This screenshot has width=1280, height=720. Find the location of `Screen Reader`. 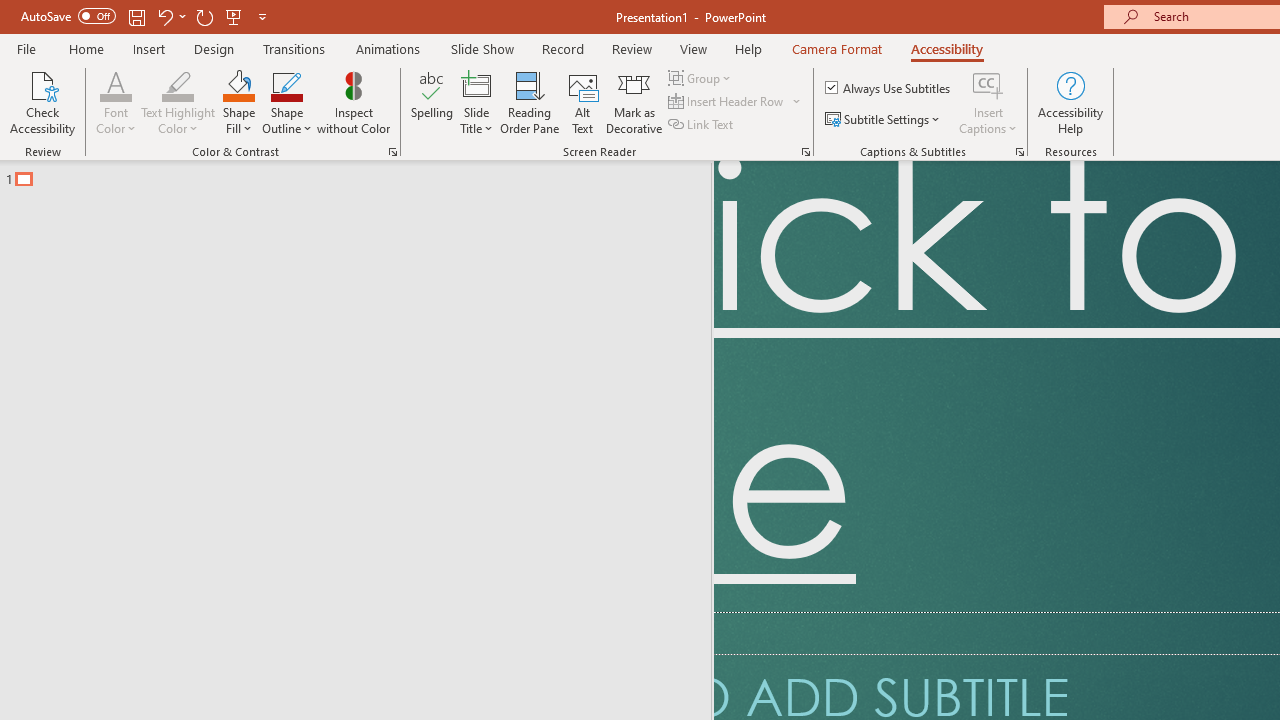

Screen Reader is located at coordinates (806, 152).